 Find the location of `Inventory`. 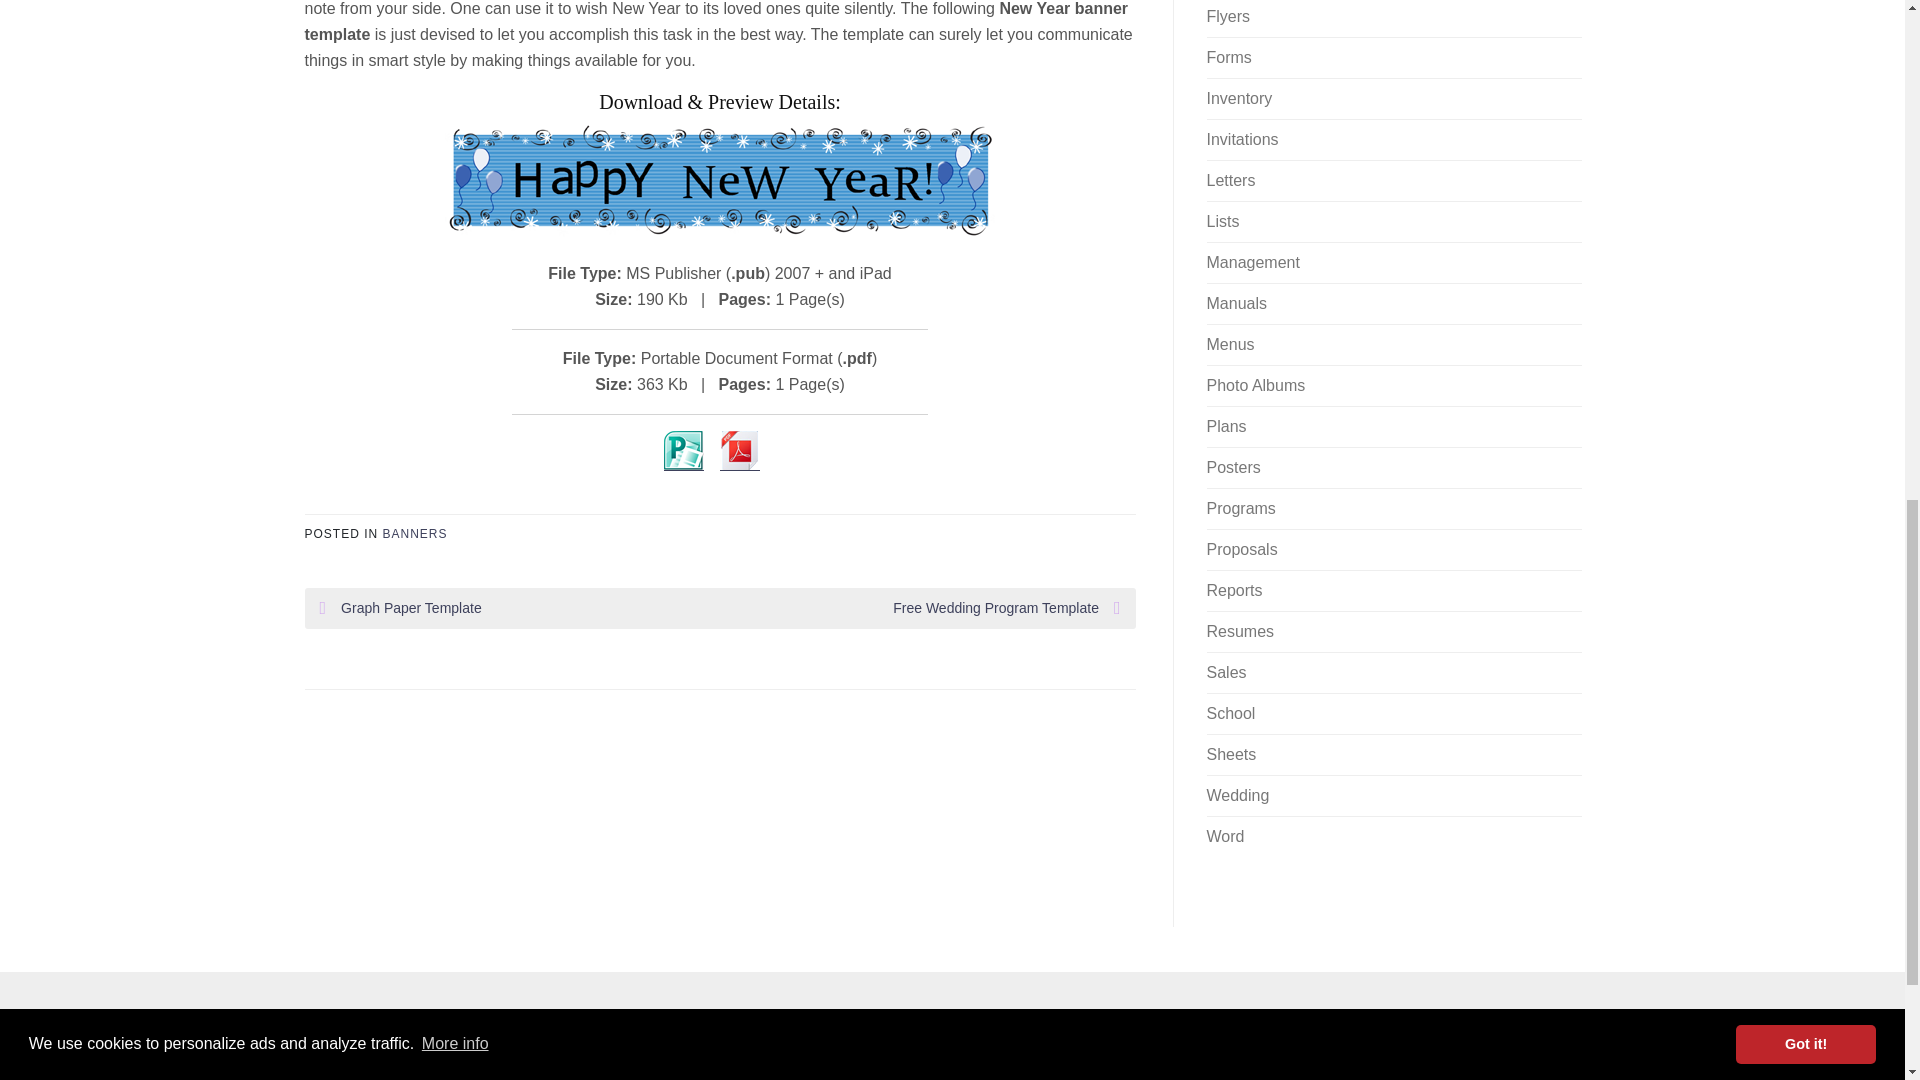

Inventory is located at coordinates (1238, 98).